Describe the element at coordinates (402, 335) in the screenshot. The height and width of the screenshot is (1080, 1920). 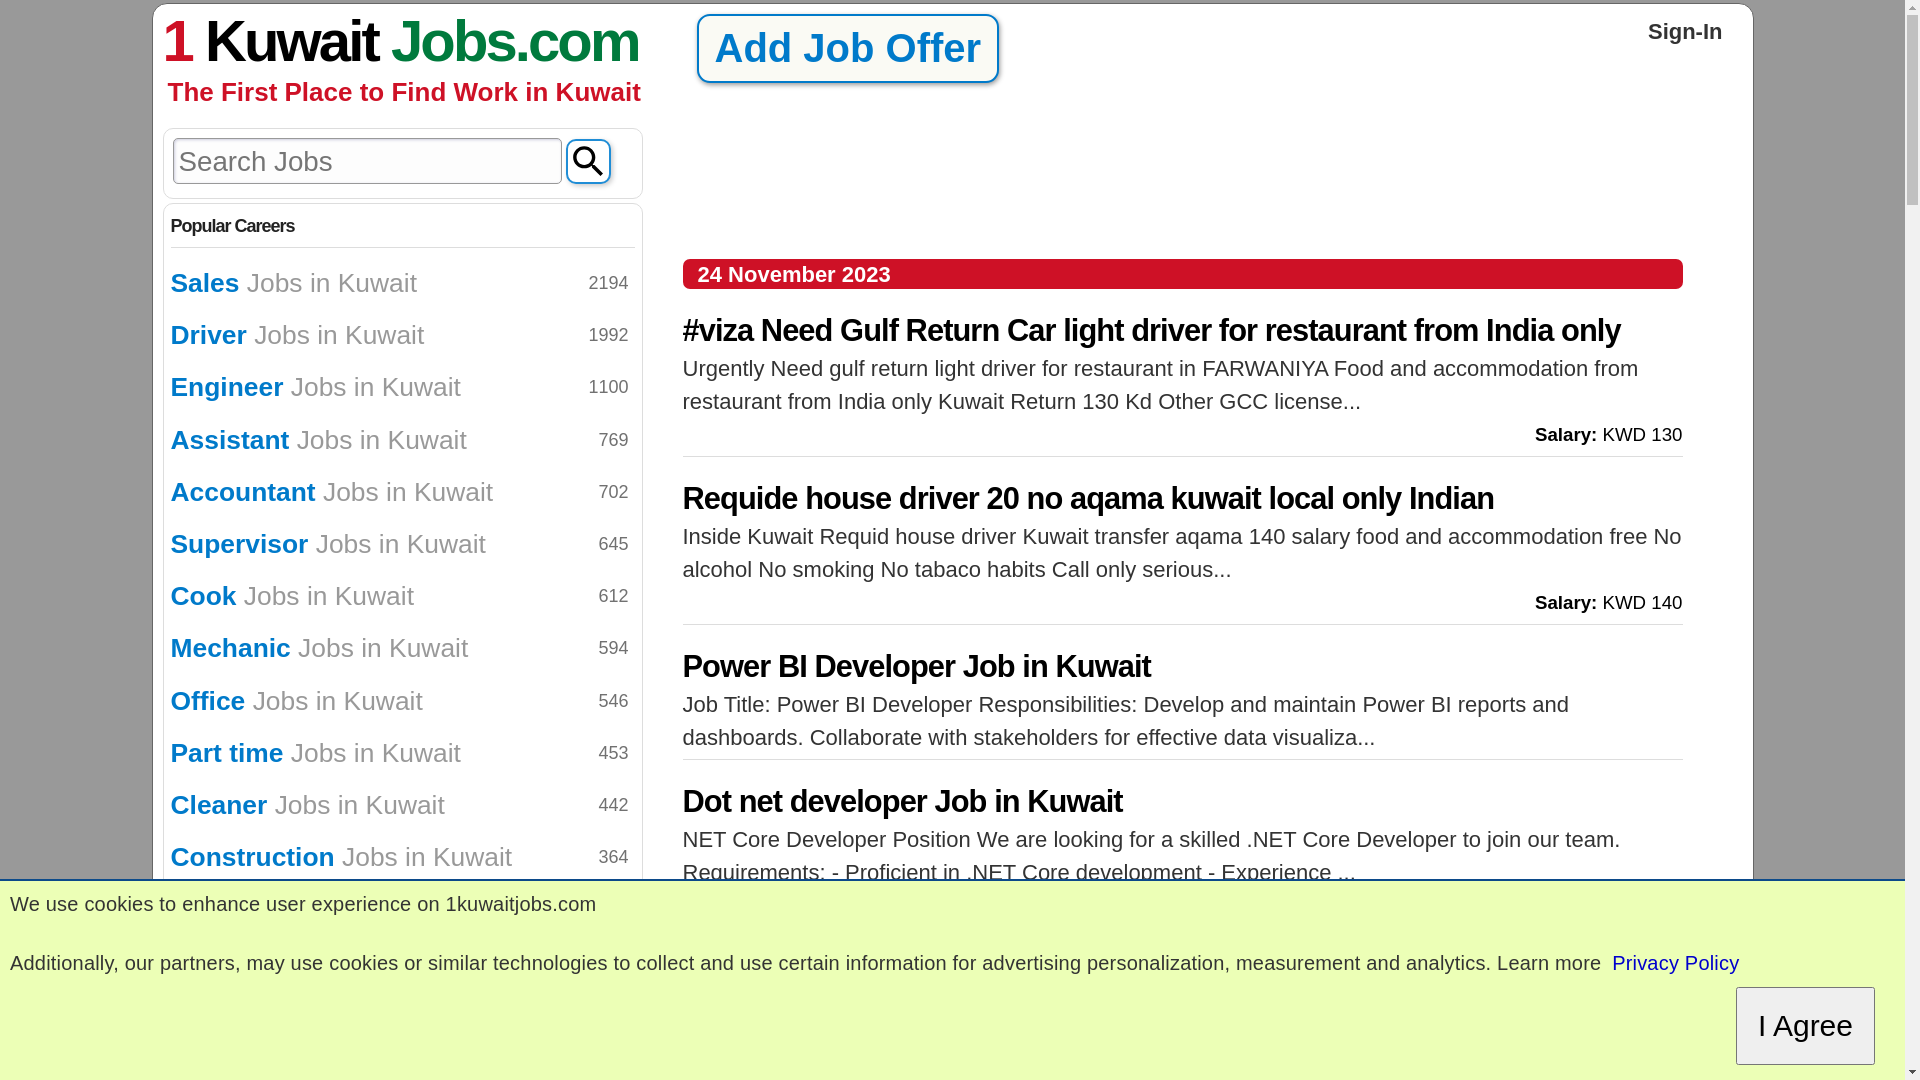
I see `Driver Jobs in Kuwait
1992` at that location.